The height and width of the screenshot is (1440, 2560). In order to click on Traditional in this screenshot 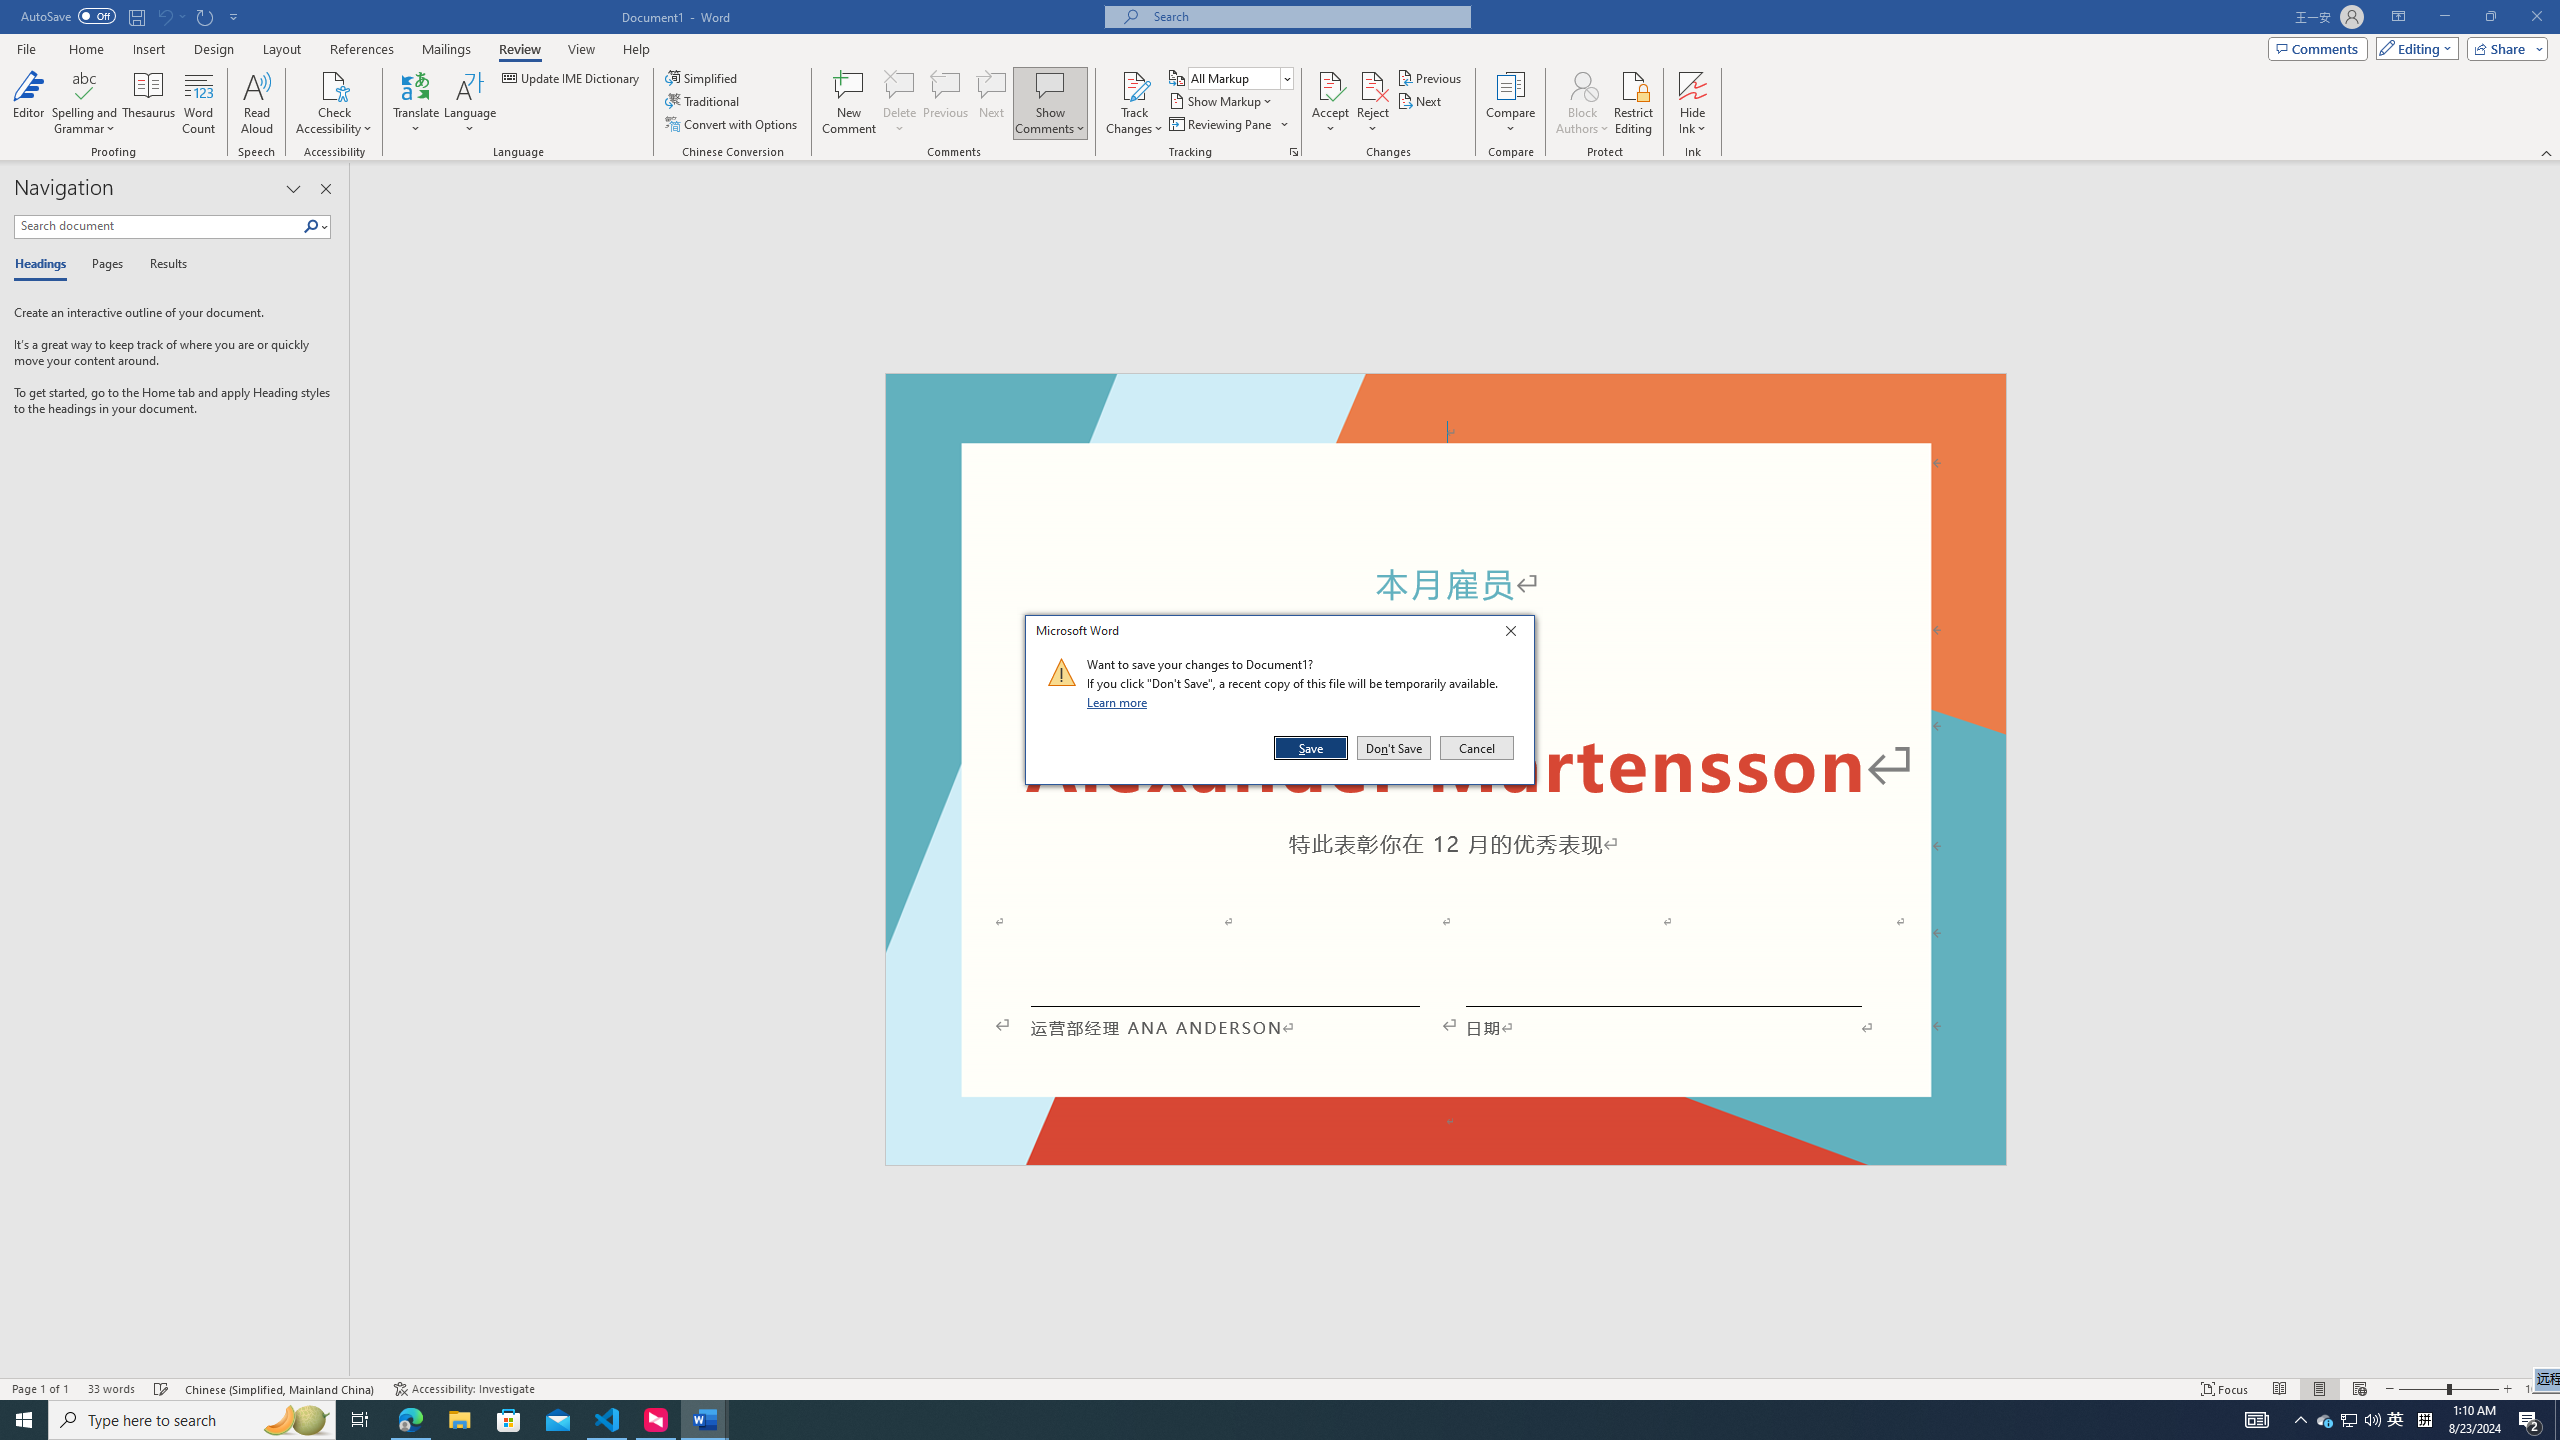, I will do `click(704, 100)`.